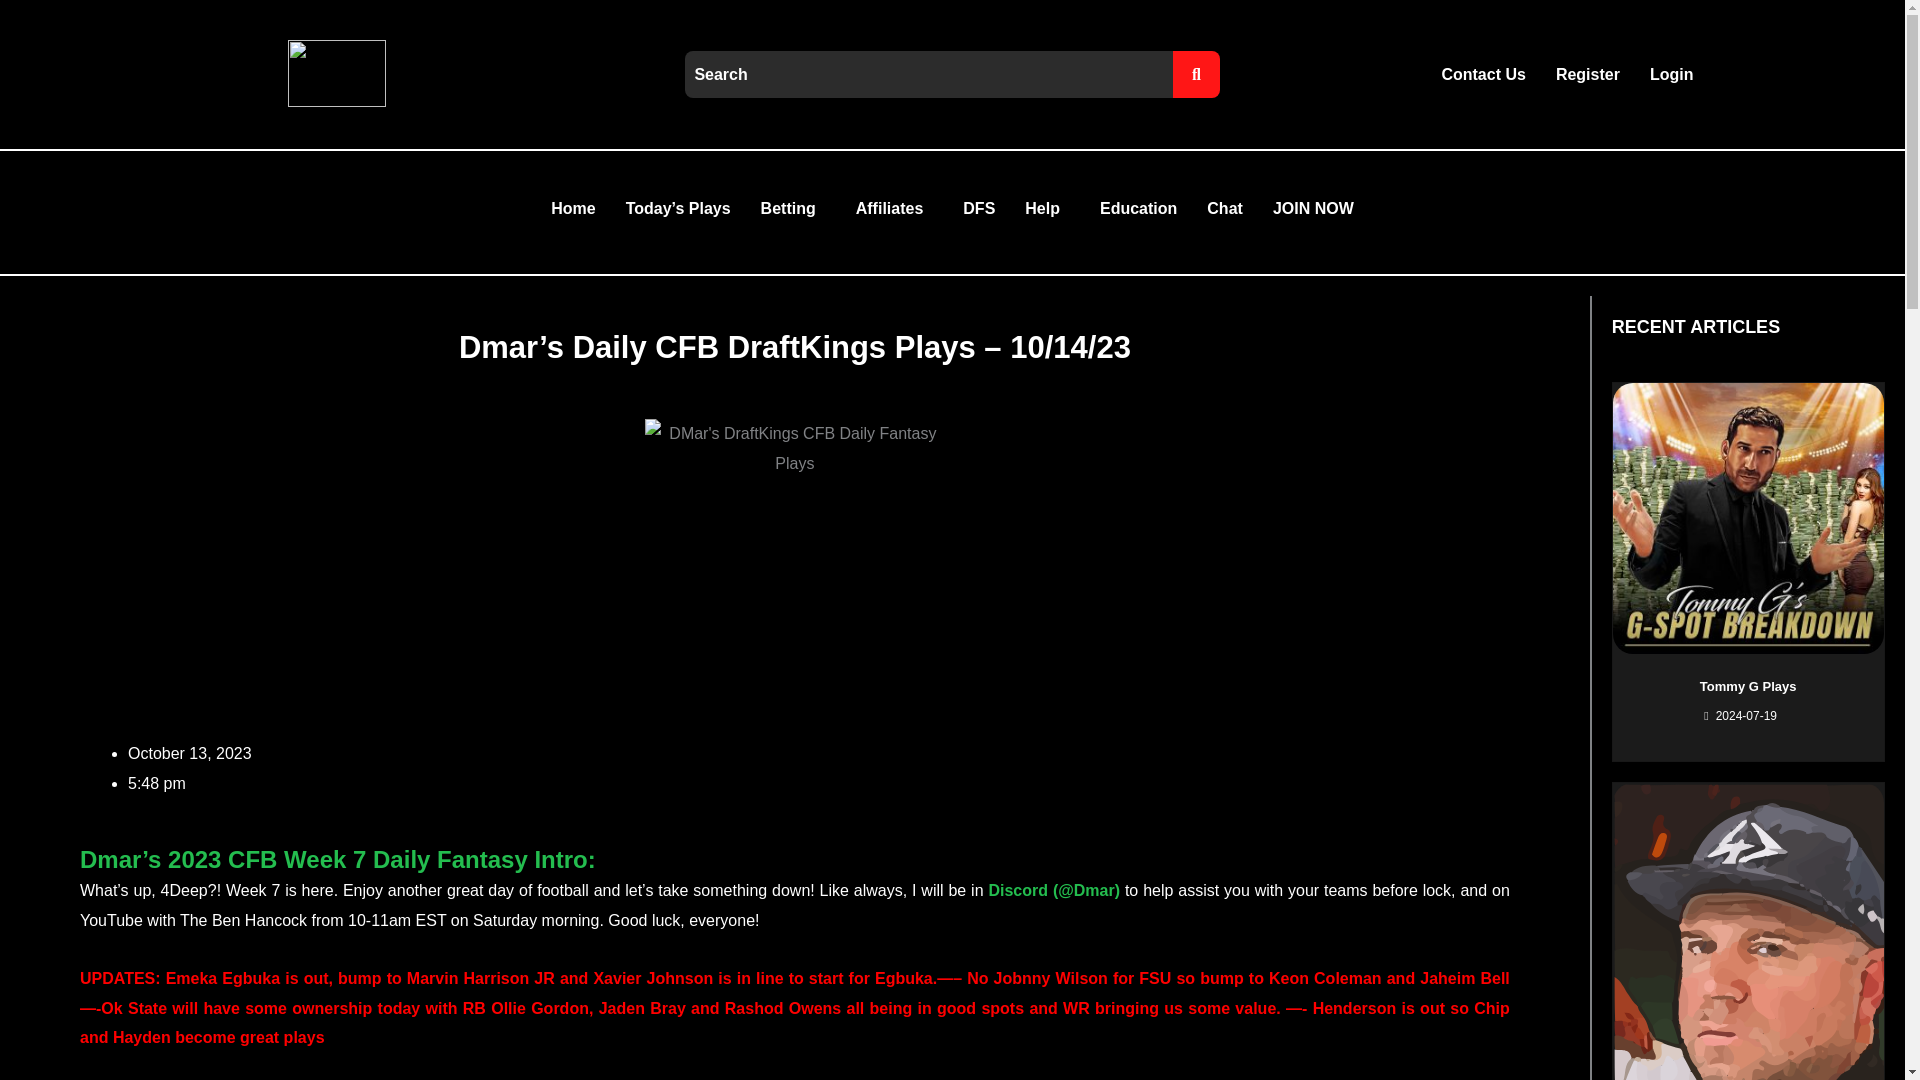 This screenshot has height=1080, width=1920. I want to click on Register, so click(1588, 74).